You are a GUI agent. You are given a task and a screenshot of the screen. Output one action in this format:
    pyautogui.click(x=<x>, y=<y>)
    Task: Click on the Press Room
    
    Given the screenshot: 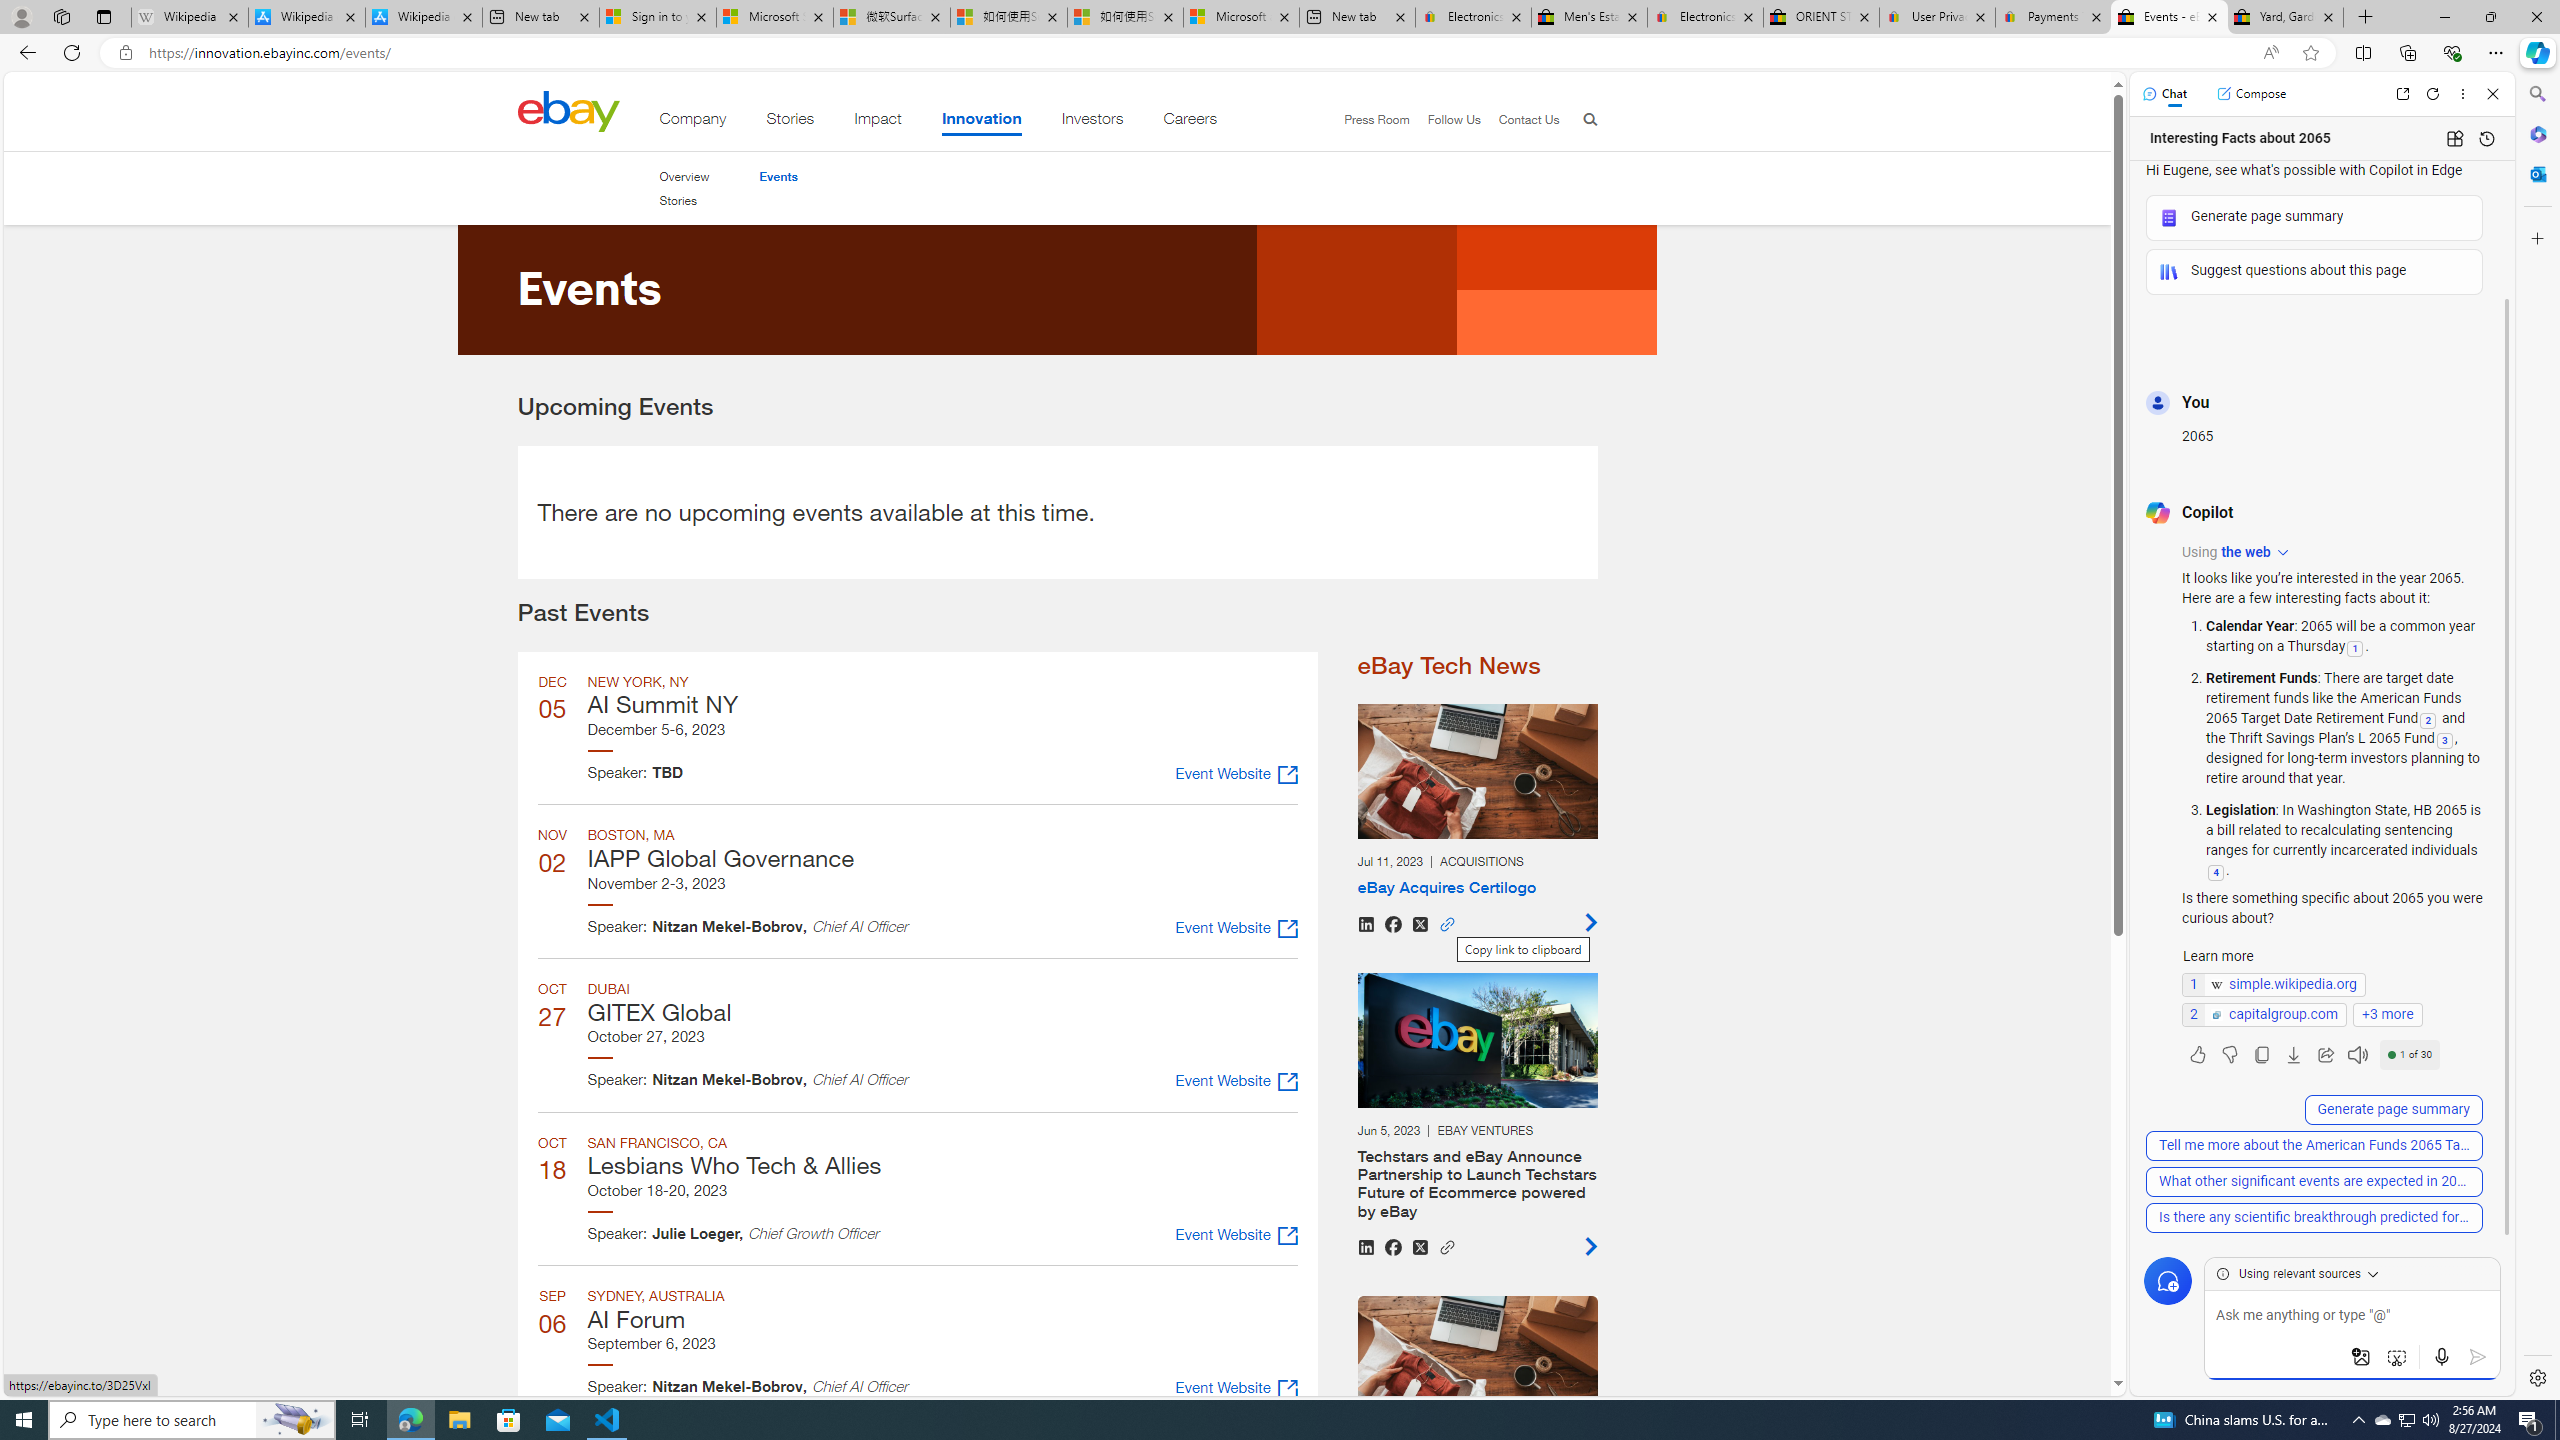 What is the action you would take?
    pyautogui.click(x=1368, y=120)
    